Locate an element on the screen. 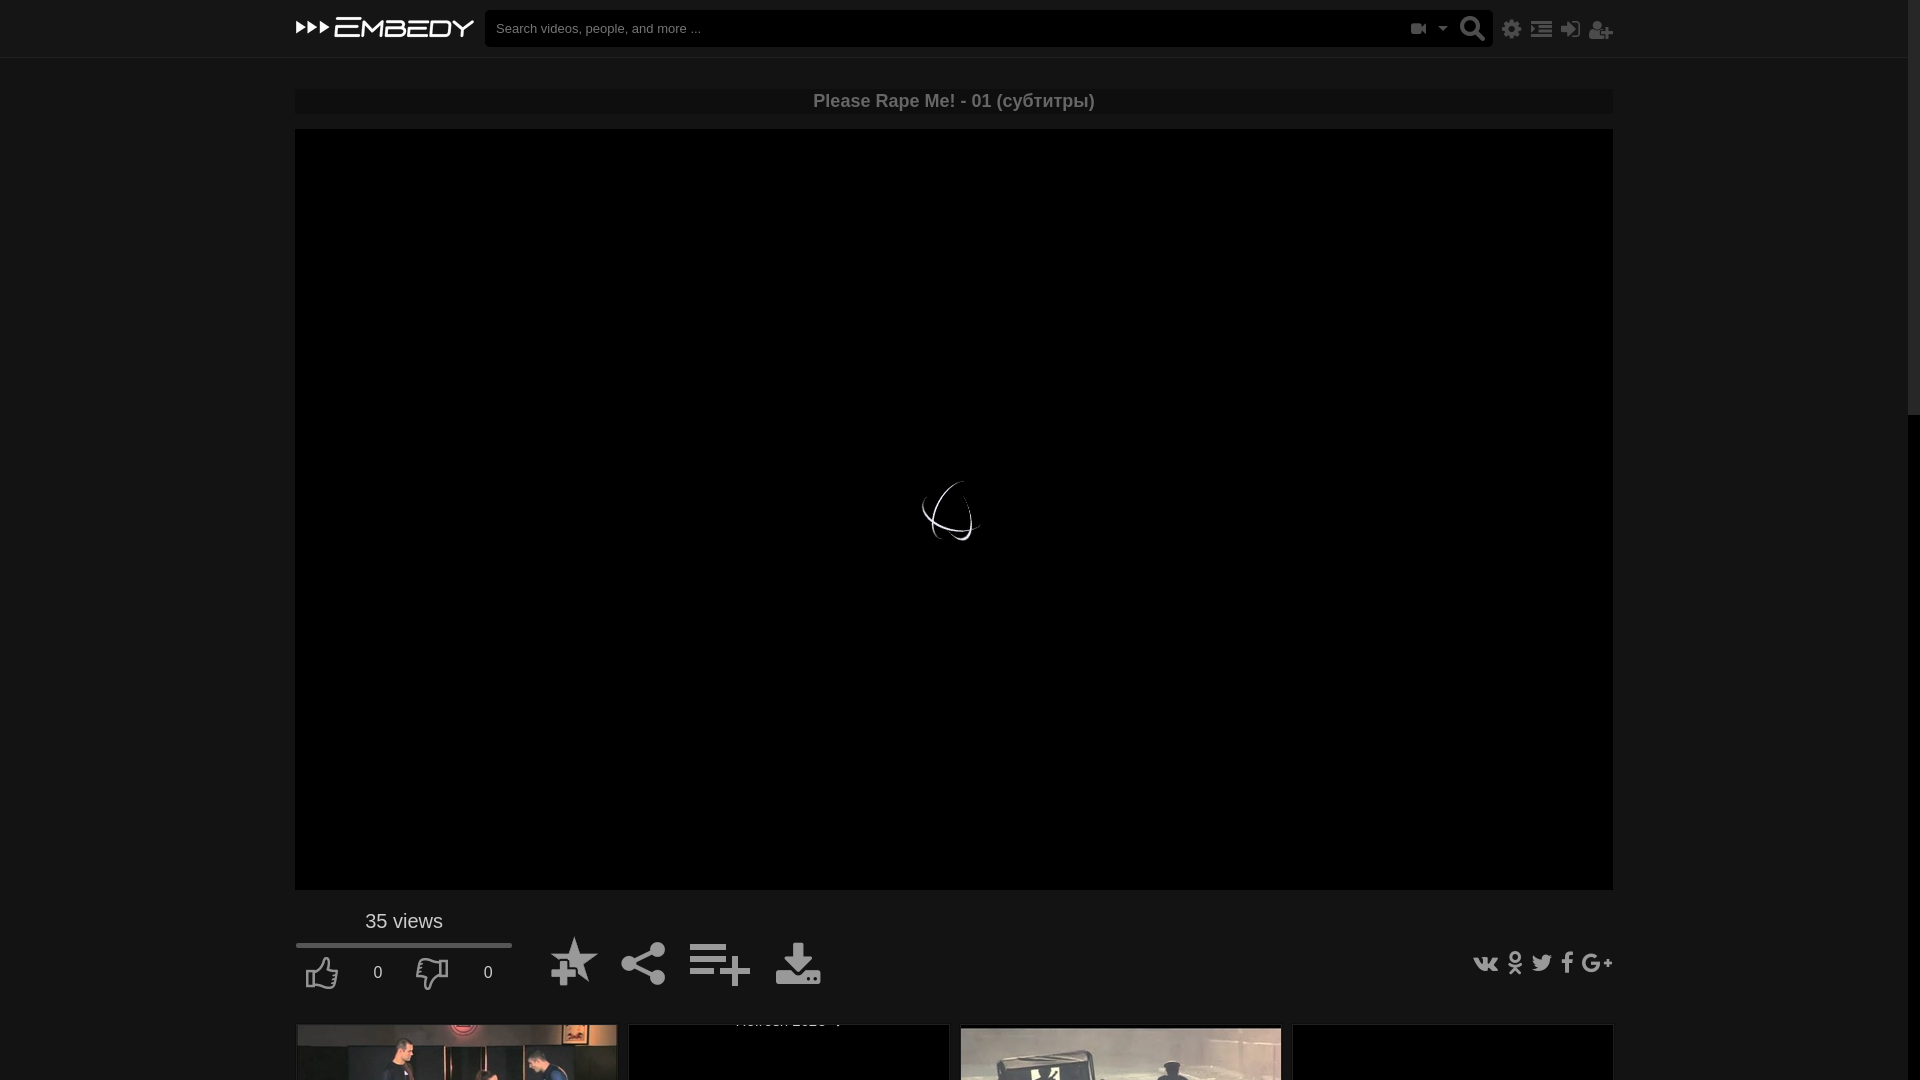 Image resolution: width=1920 pixels, height=1080 pixels. Share is located at coordinates (634, 955).